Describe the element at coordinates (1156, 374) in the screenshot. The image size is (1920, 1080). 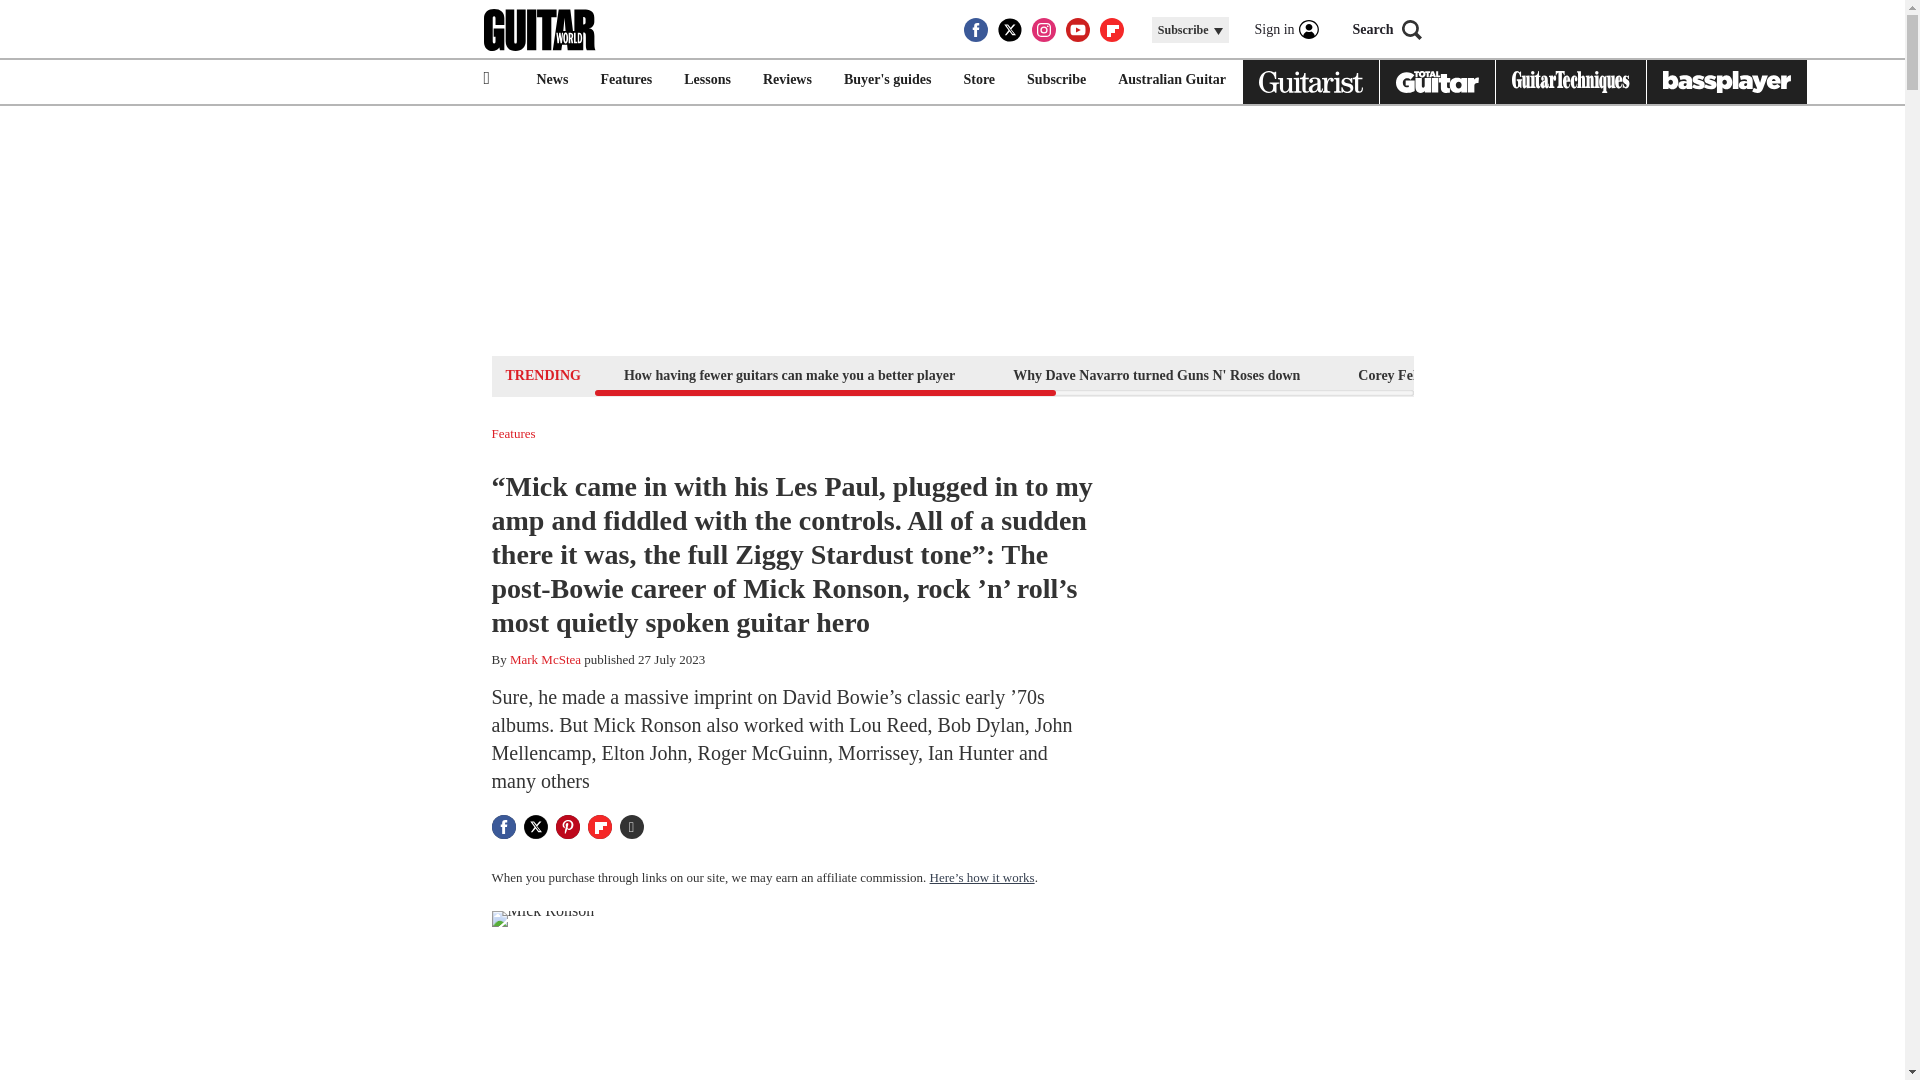
I see `Why Dave Navarro turned Guns N' Roses down` at that location.